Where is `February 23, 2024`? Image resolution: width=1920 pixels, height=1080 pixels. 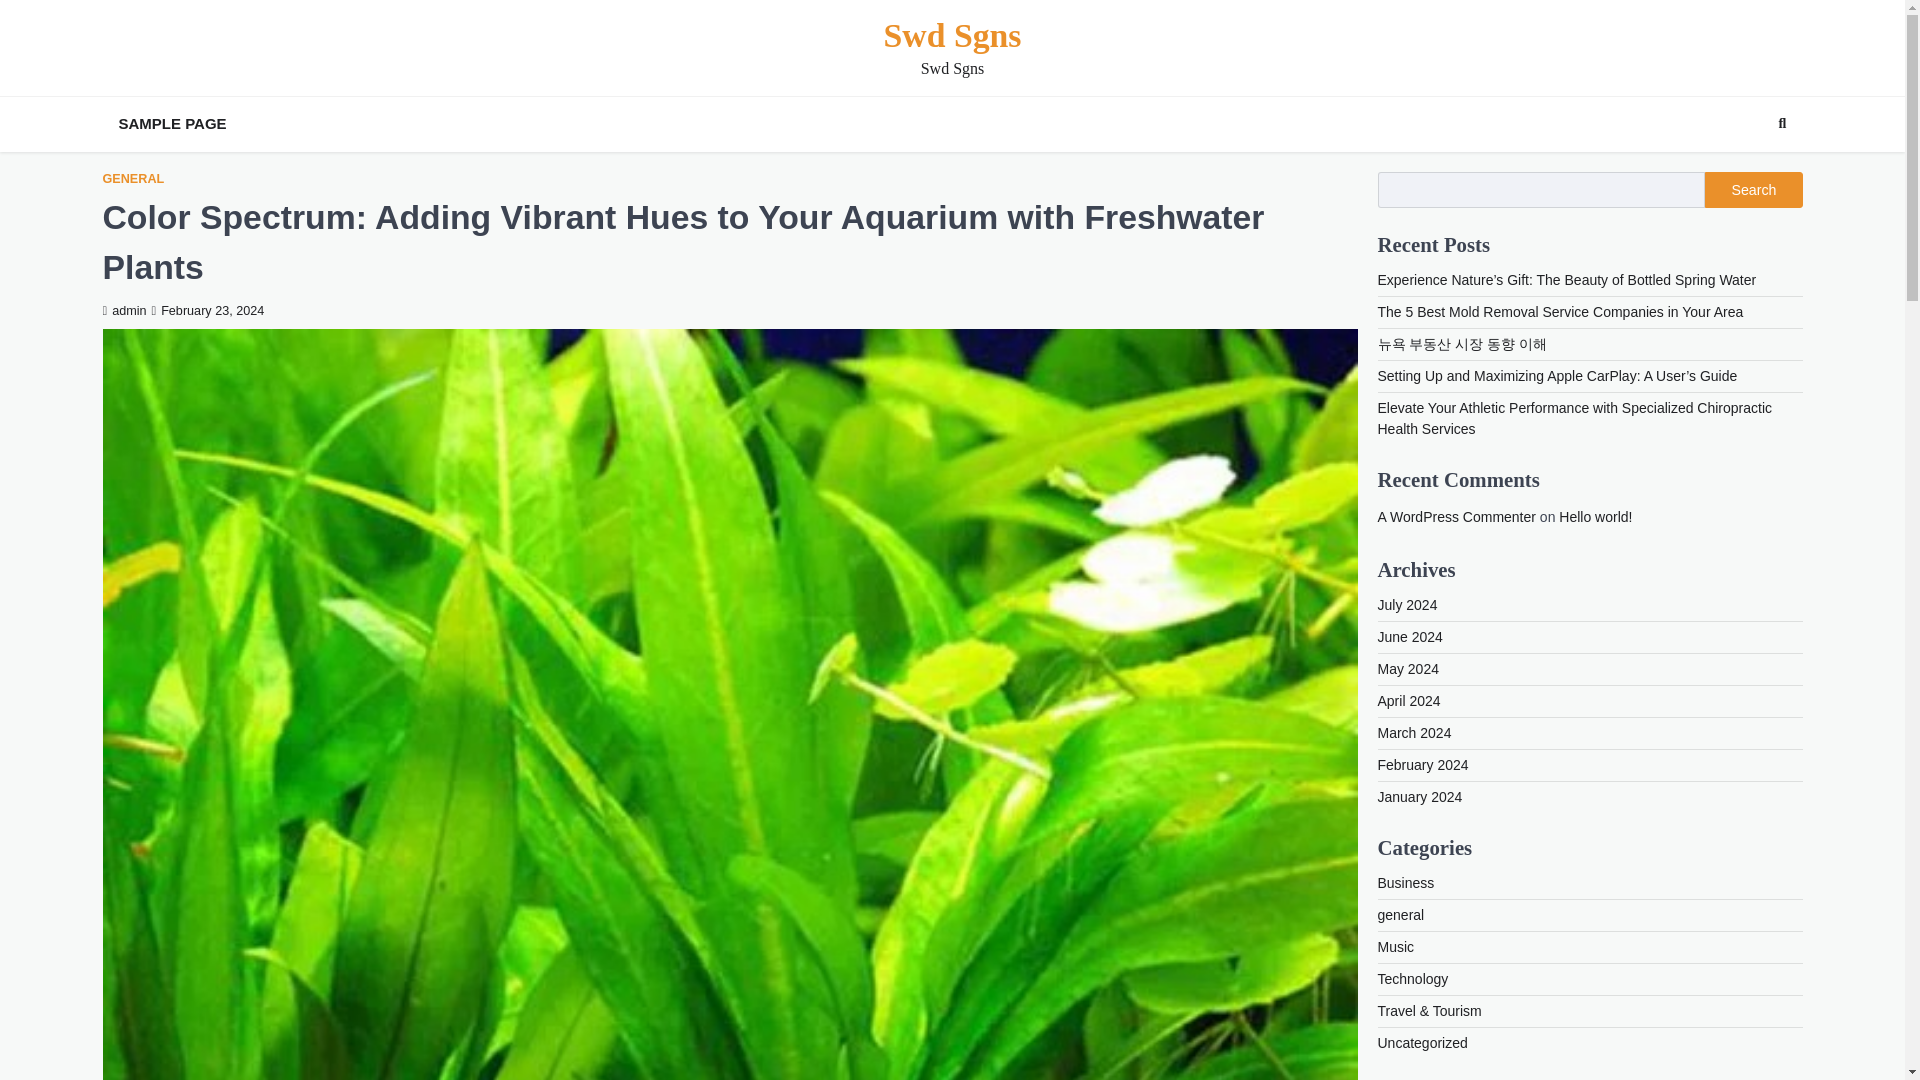
February 23, 2024 is located at coordinates (208, 310).